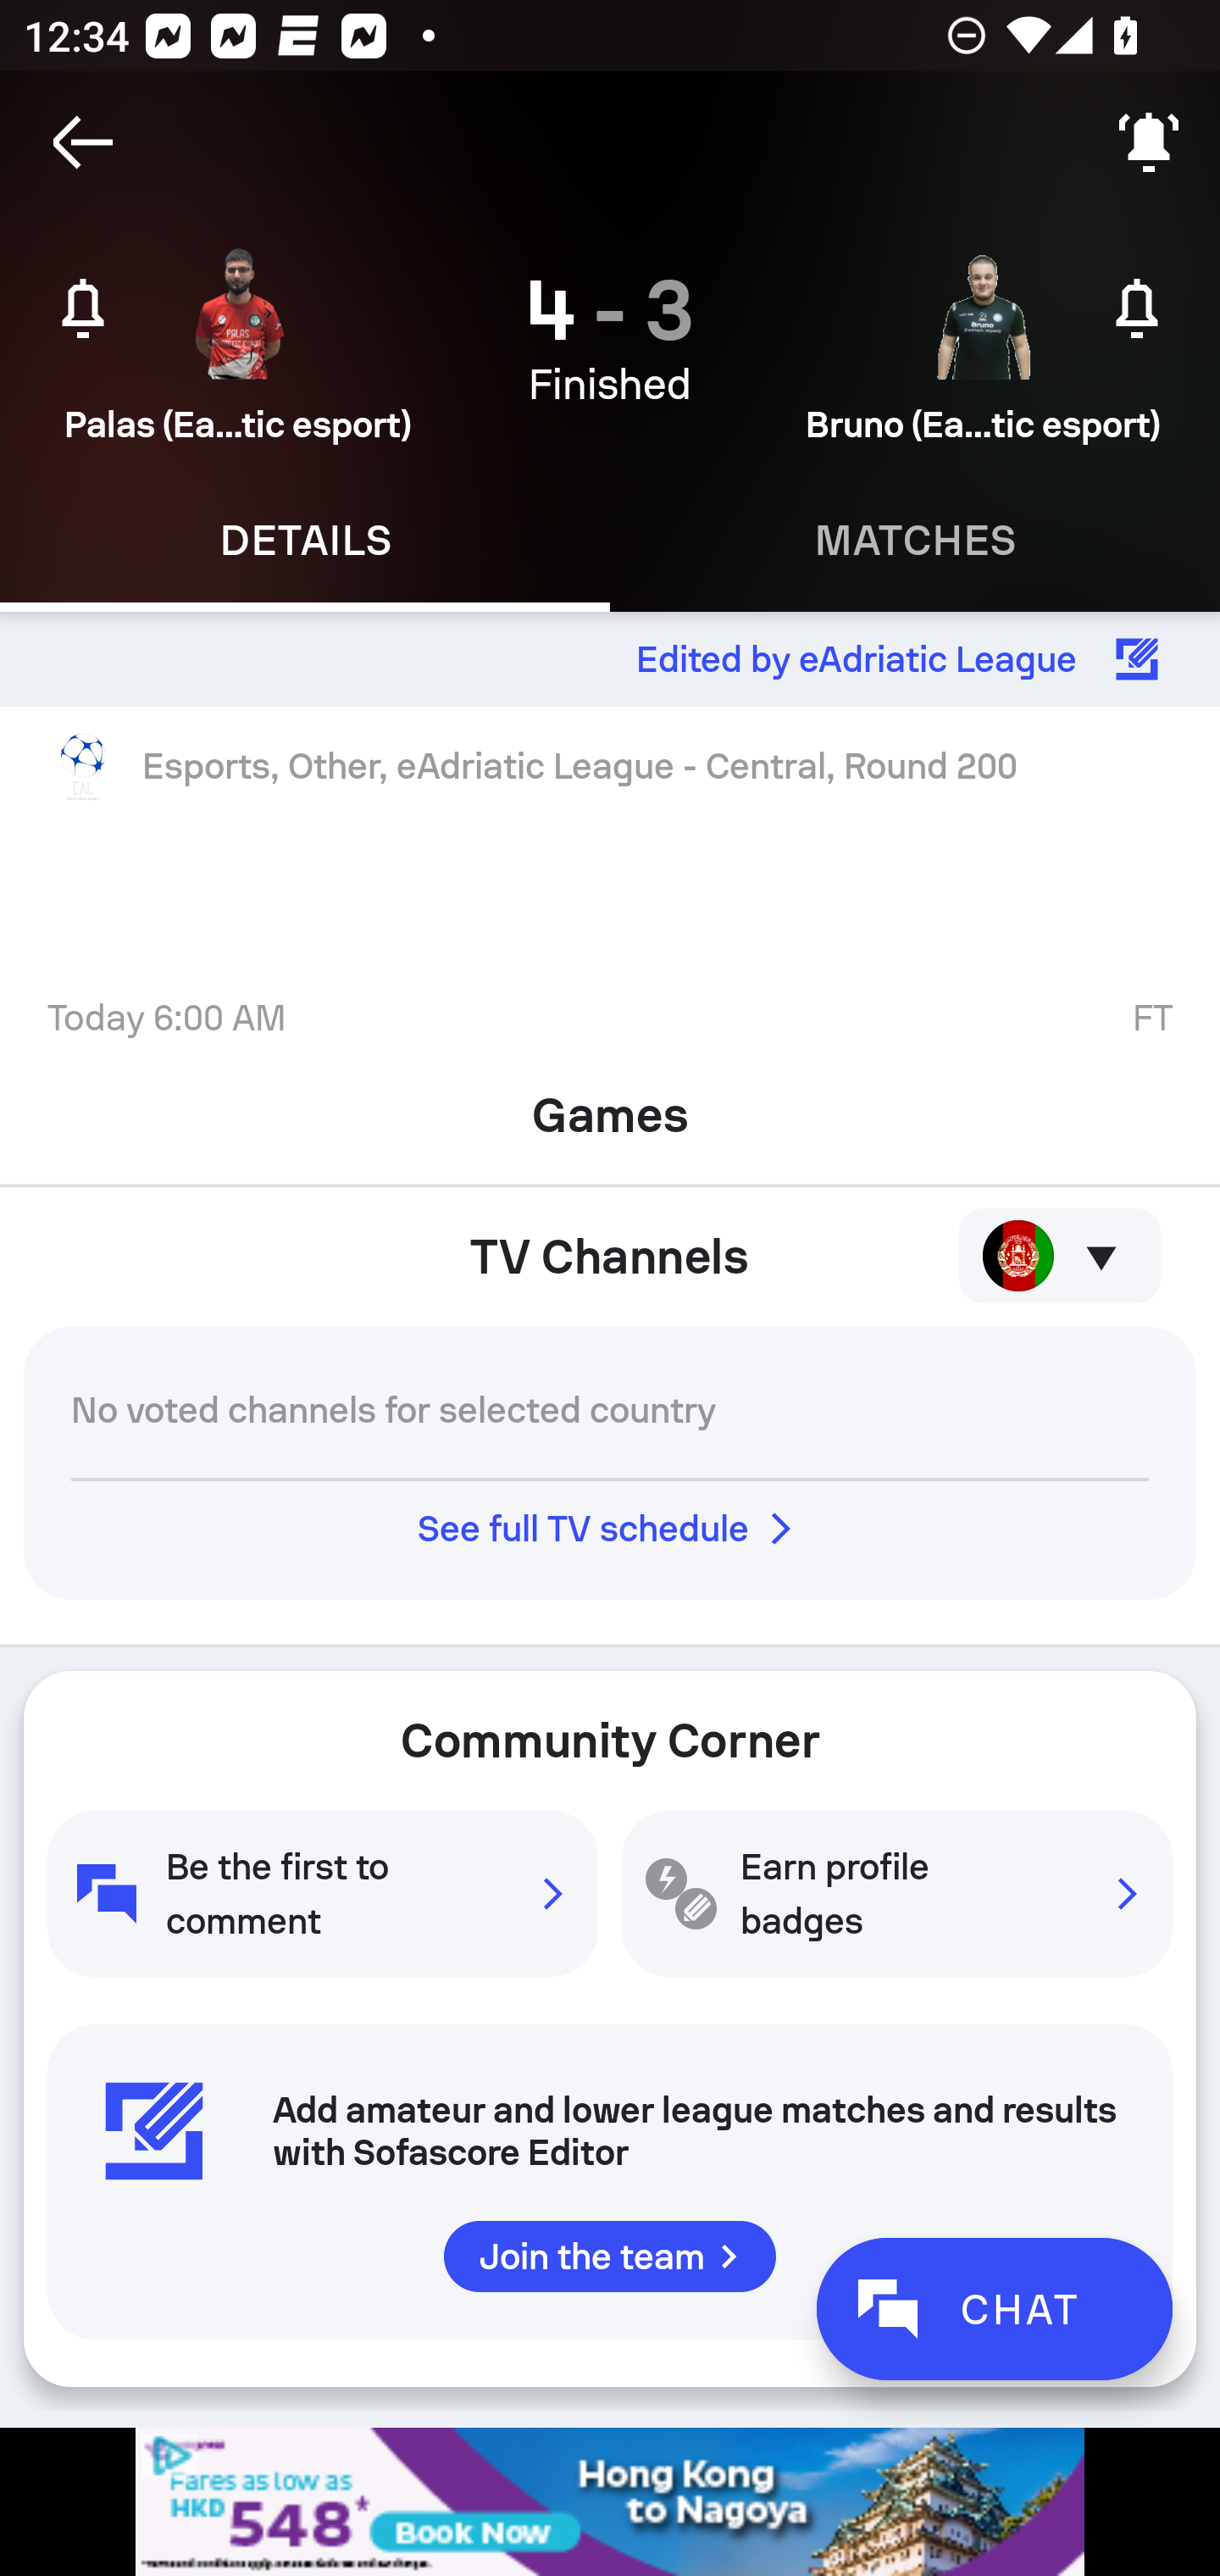 The width and height of the screenshot is (1220, 2576). I want to click on Matches MATCHES, so click(915, 541).